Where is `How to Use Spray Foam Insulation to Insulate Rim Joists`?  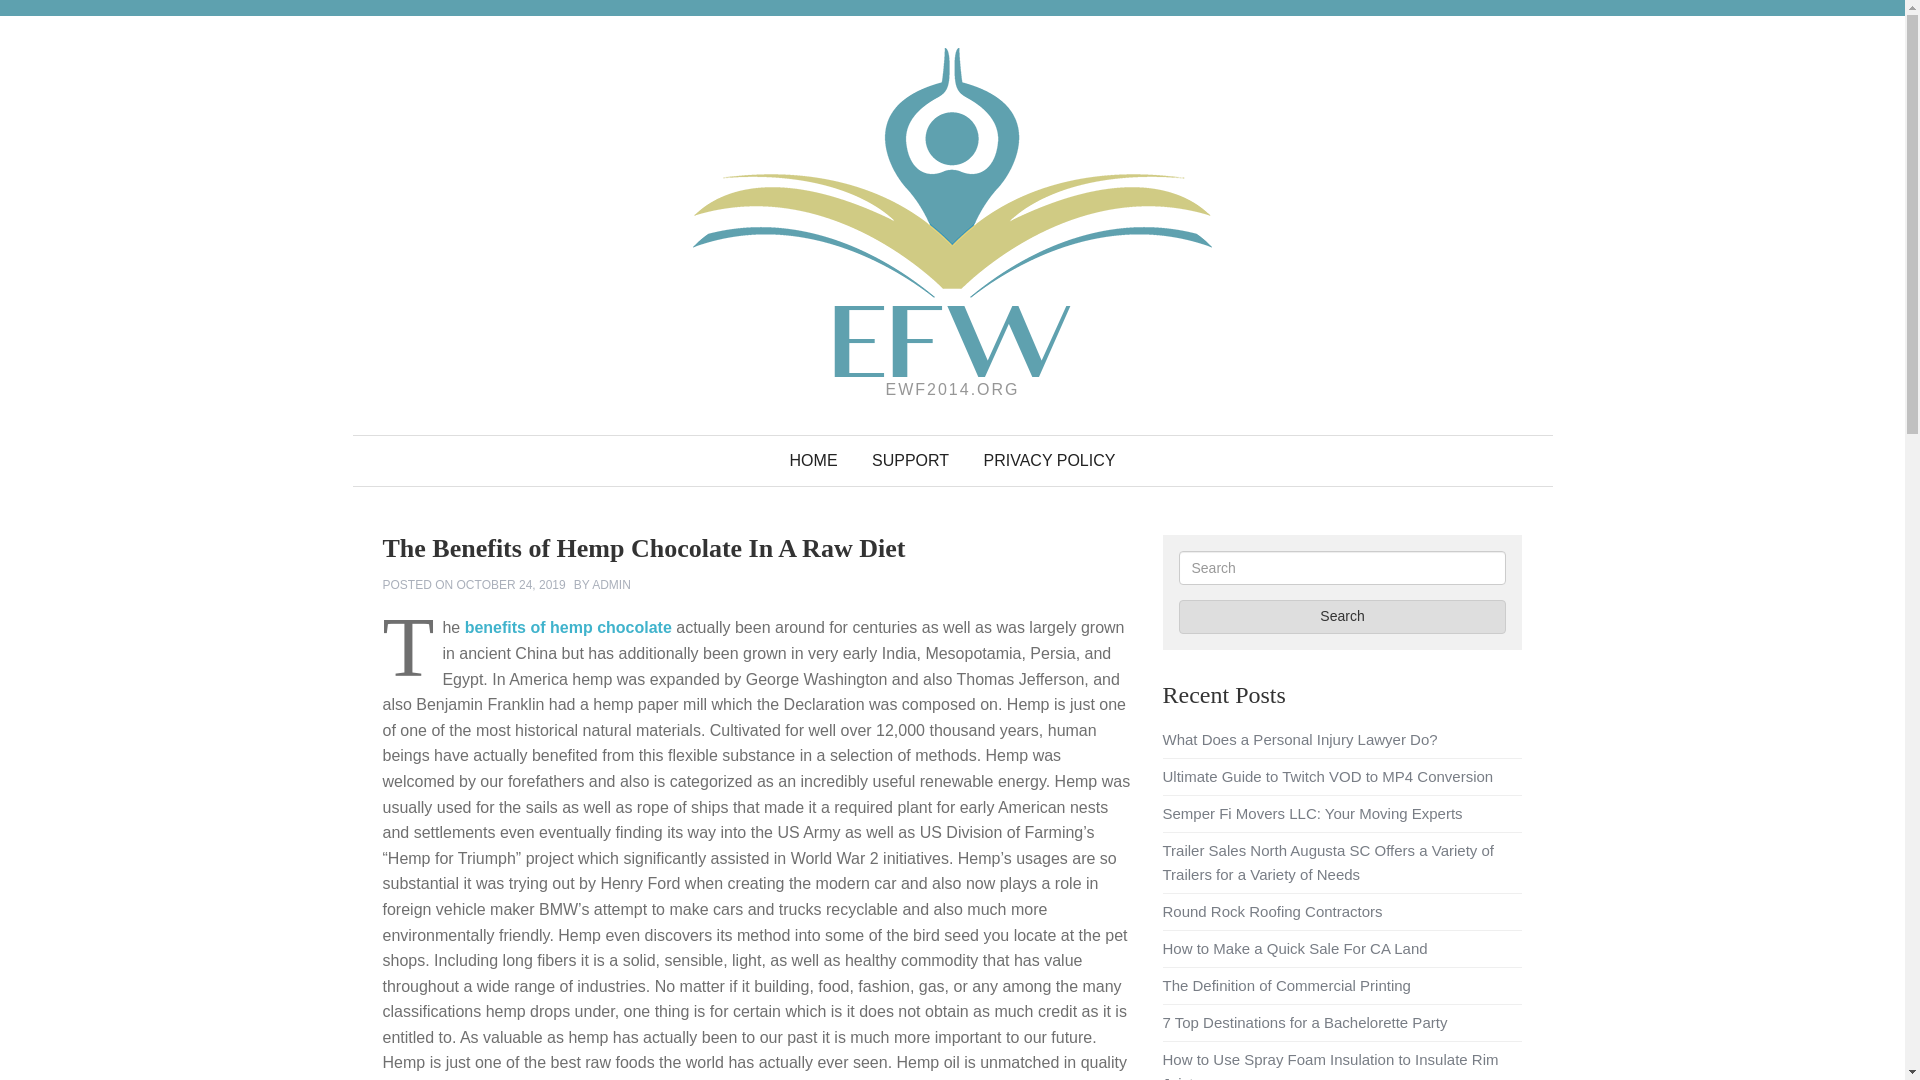 How to Use Spray Foam Insulation to Insulate Rim Joists is located at coordinates (1329, 1065).